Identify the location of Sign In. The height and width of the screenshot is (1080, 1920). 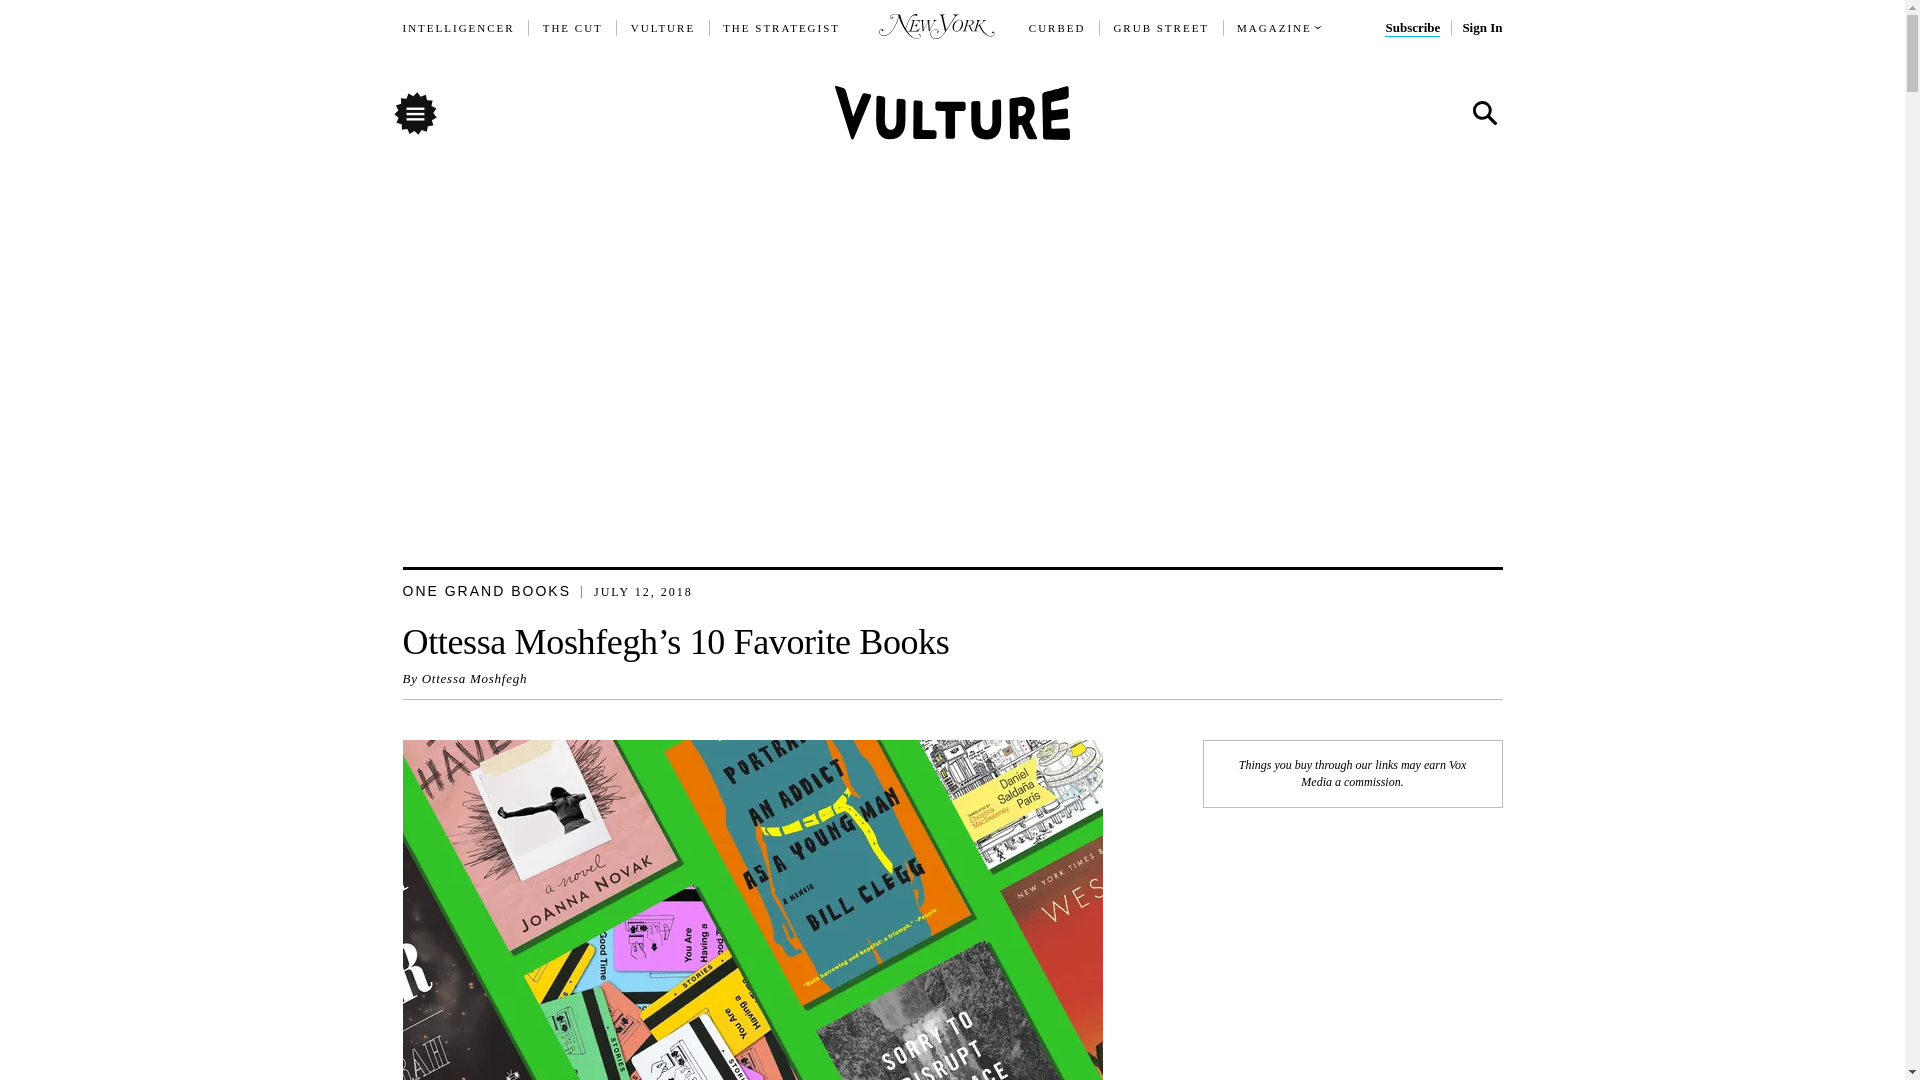
(1481, 28).